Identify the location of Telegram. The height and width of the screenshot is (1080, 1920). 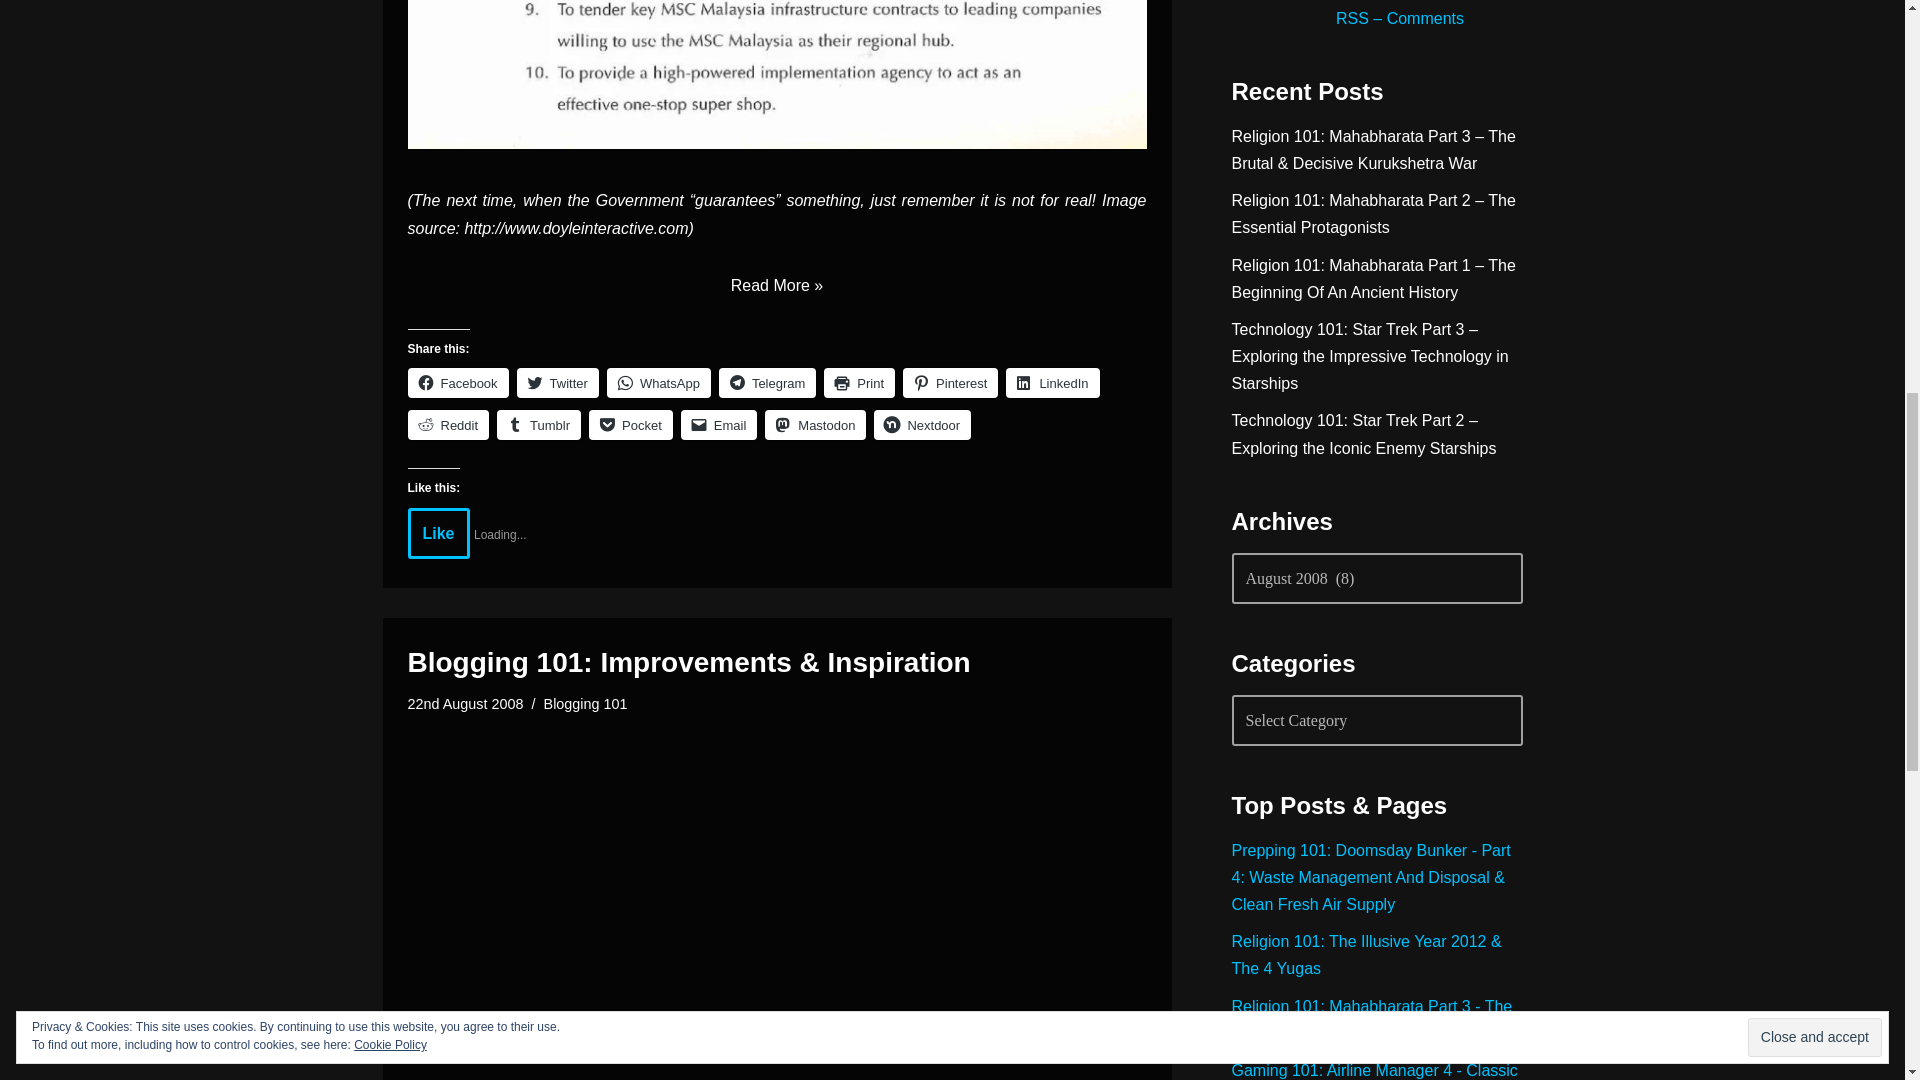
(767, 383).